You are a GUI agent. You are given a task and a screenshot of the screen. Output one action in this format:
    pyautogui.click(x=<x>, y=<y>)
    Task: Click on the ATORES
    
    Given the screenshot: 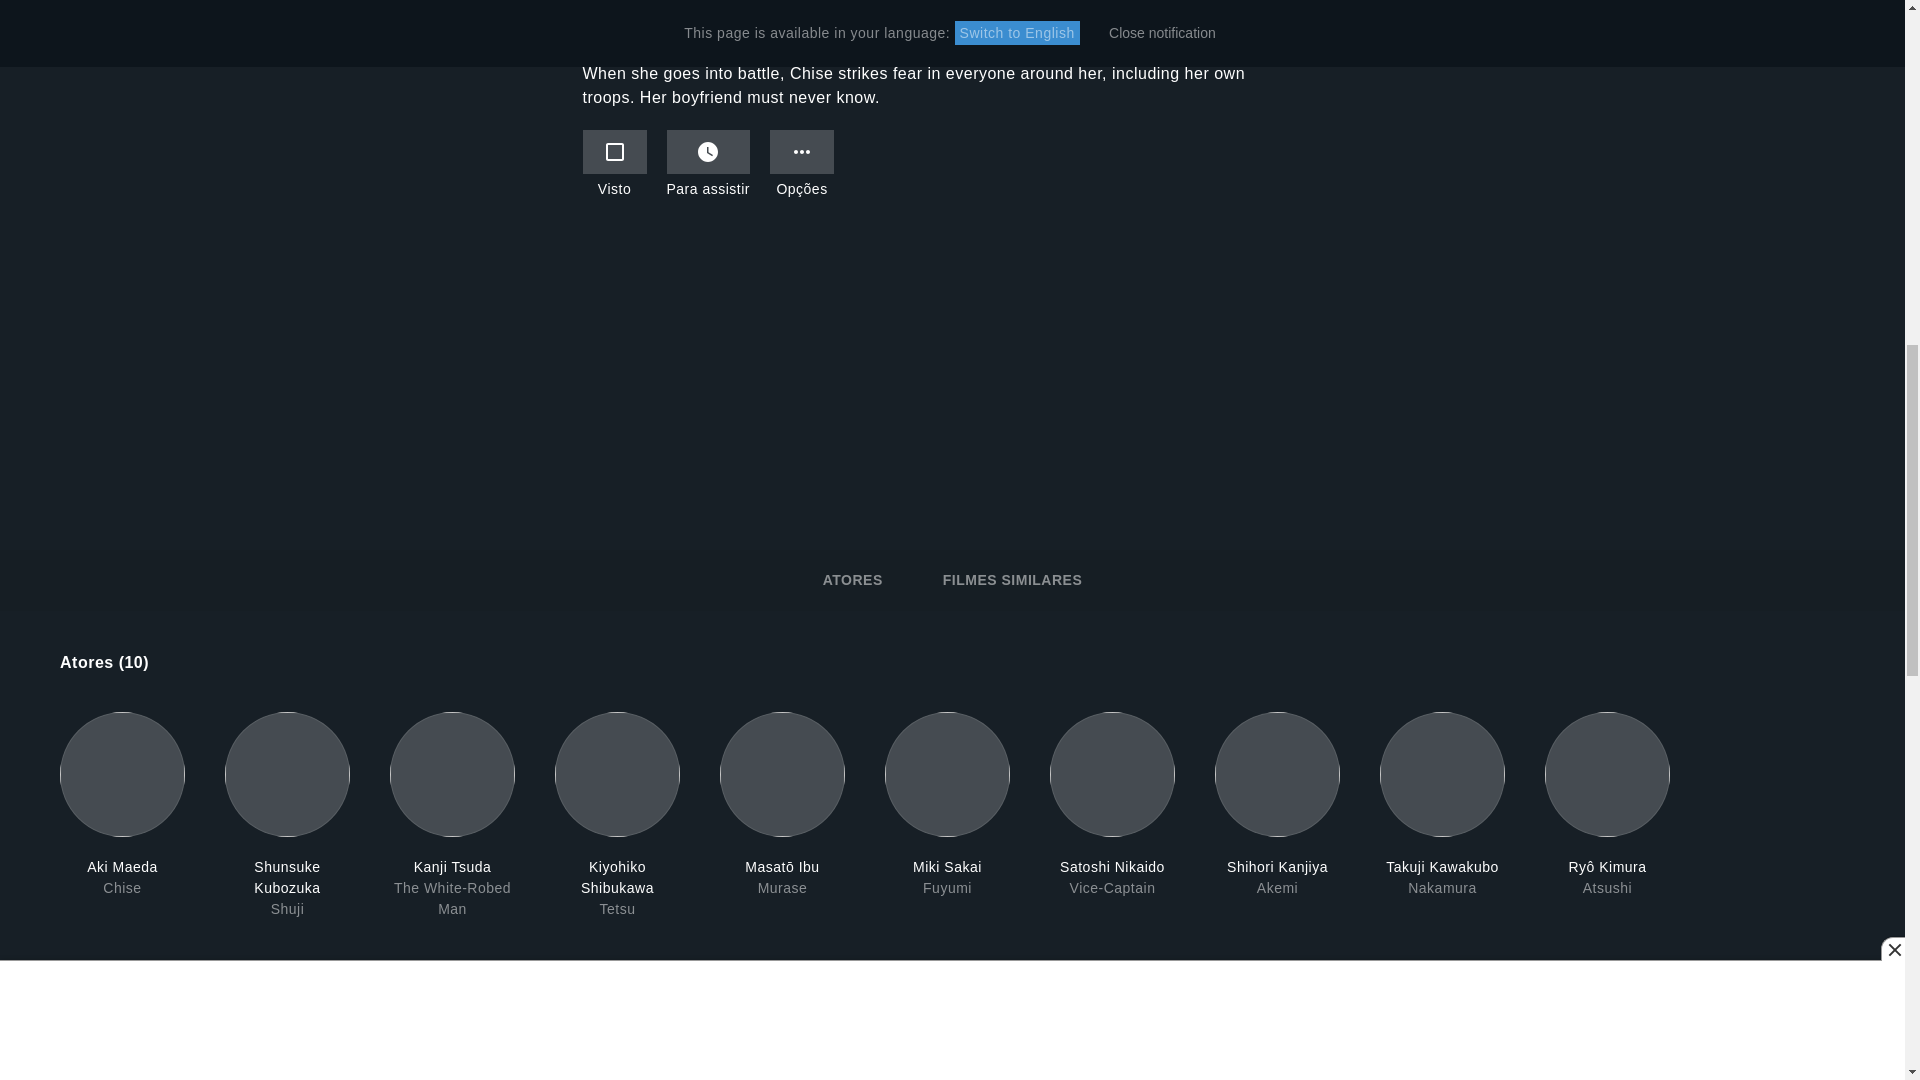 What is the action you would take?
    pyautogui.click(x=853, y=580)
    